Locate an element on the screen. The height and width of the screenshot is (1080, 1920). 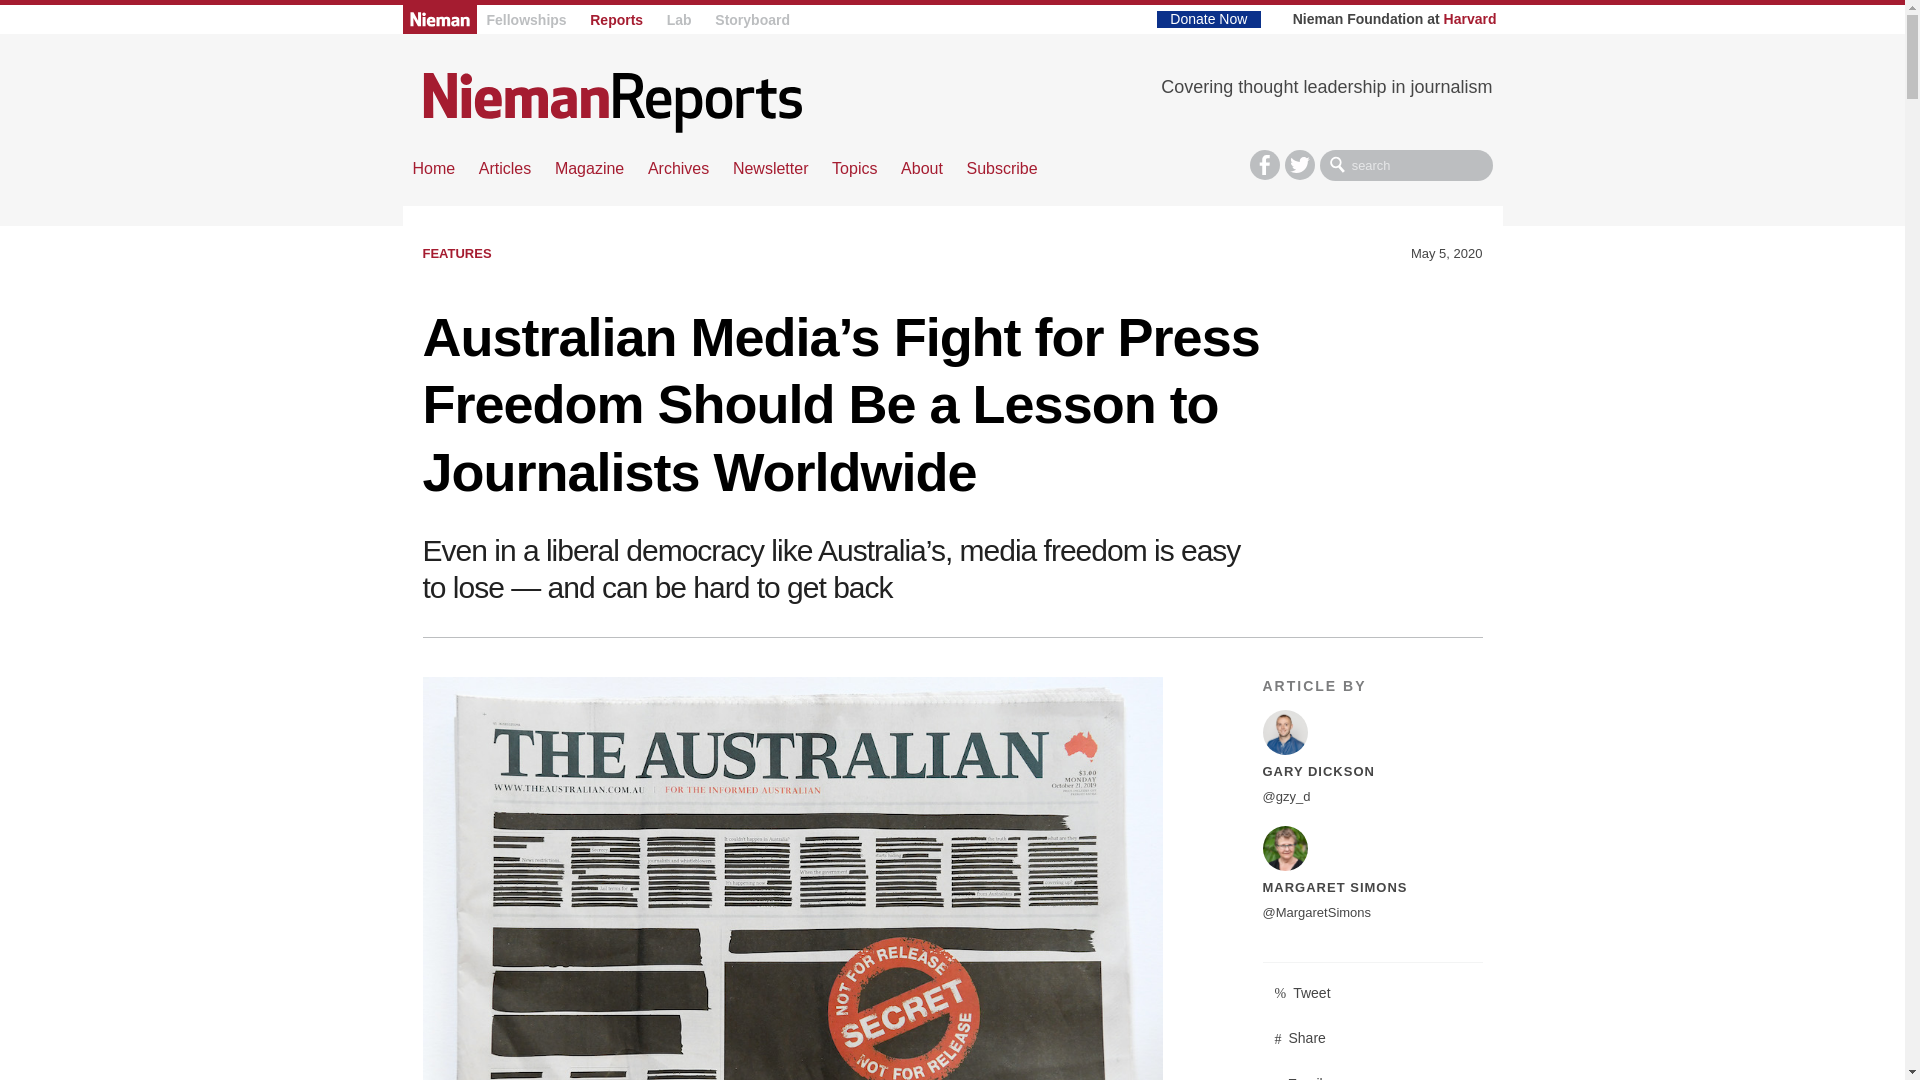
MARGARET SIMONS is located at coordinates (1334, 888).